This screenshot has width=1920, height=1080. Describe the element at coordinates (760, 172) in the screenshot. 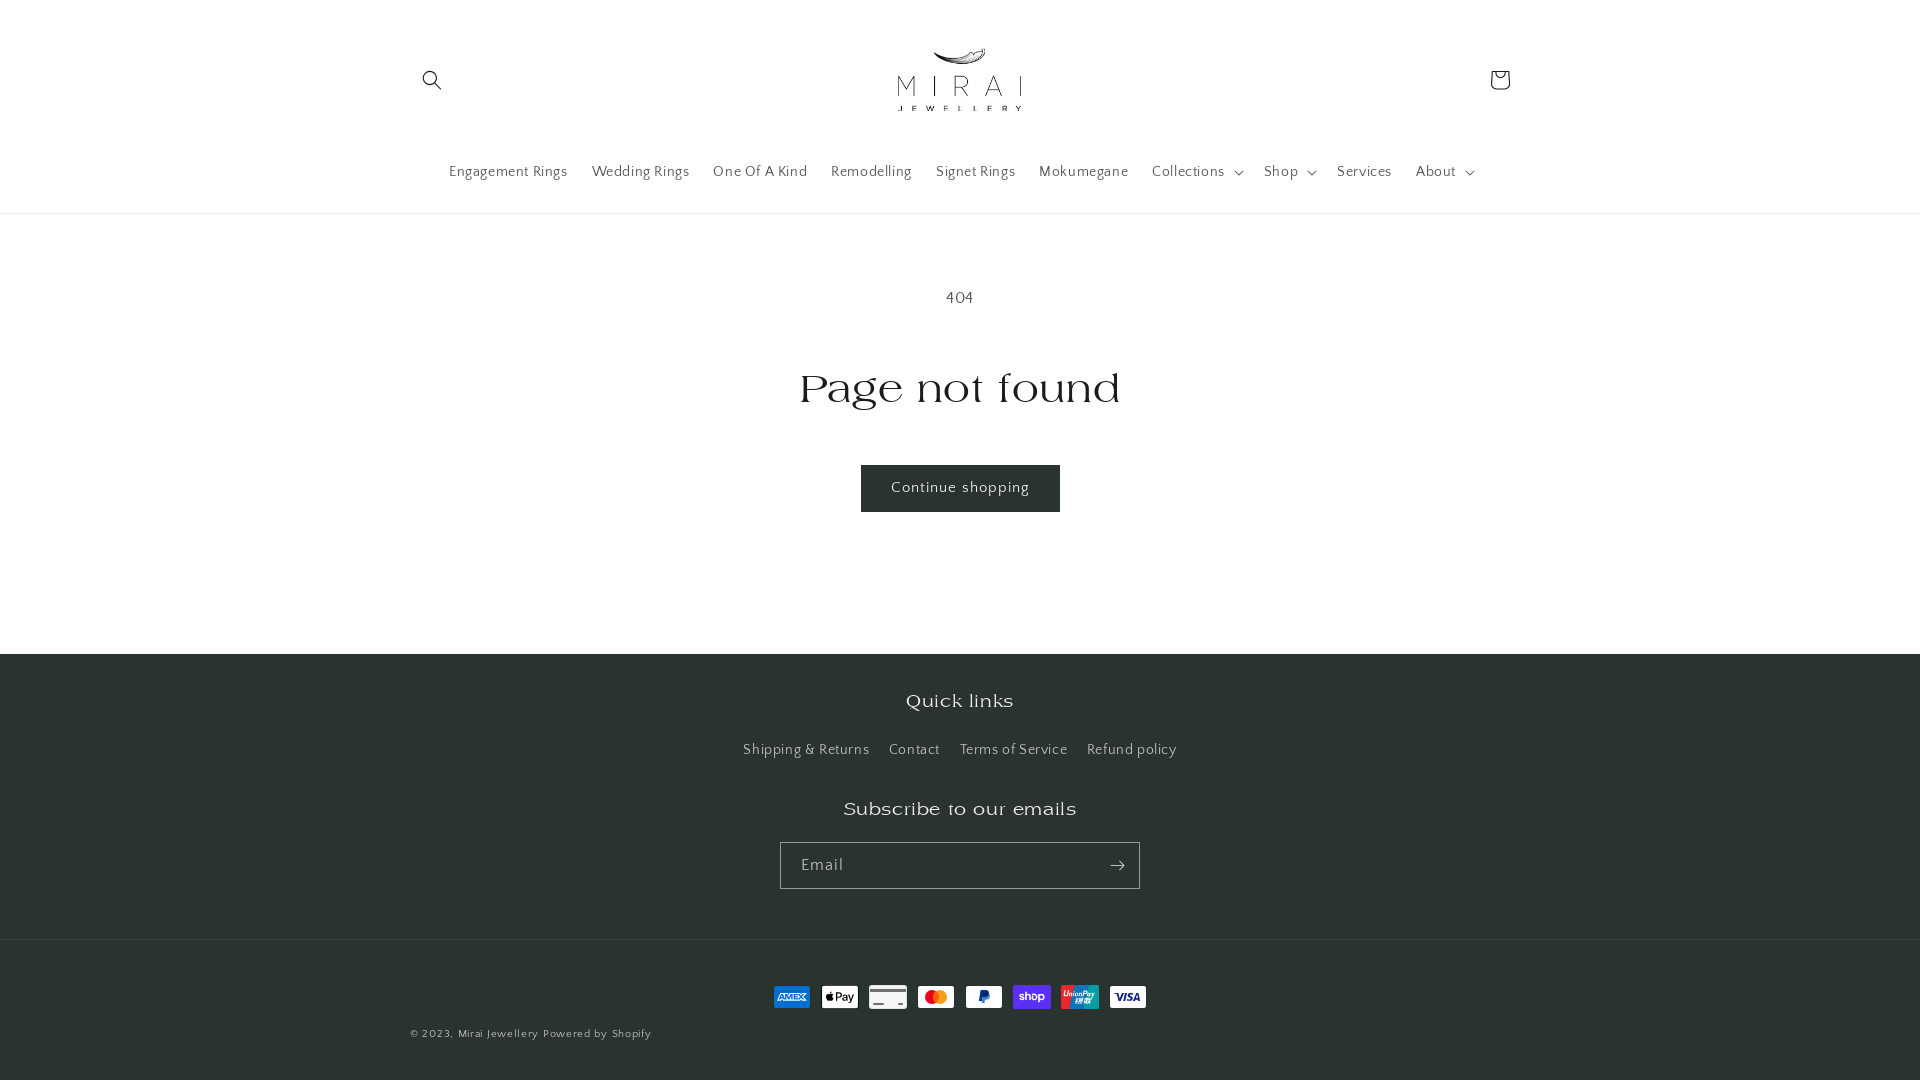

I see `One Of A Kind` at that location.